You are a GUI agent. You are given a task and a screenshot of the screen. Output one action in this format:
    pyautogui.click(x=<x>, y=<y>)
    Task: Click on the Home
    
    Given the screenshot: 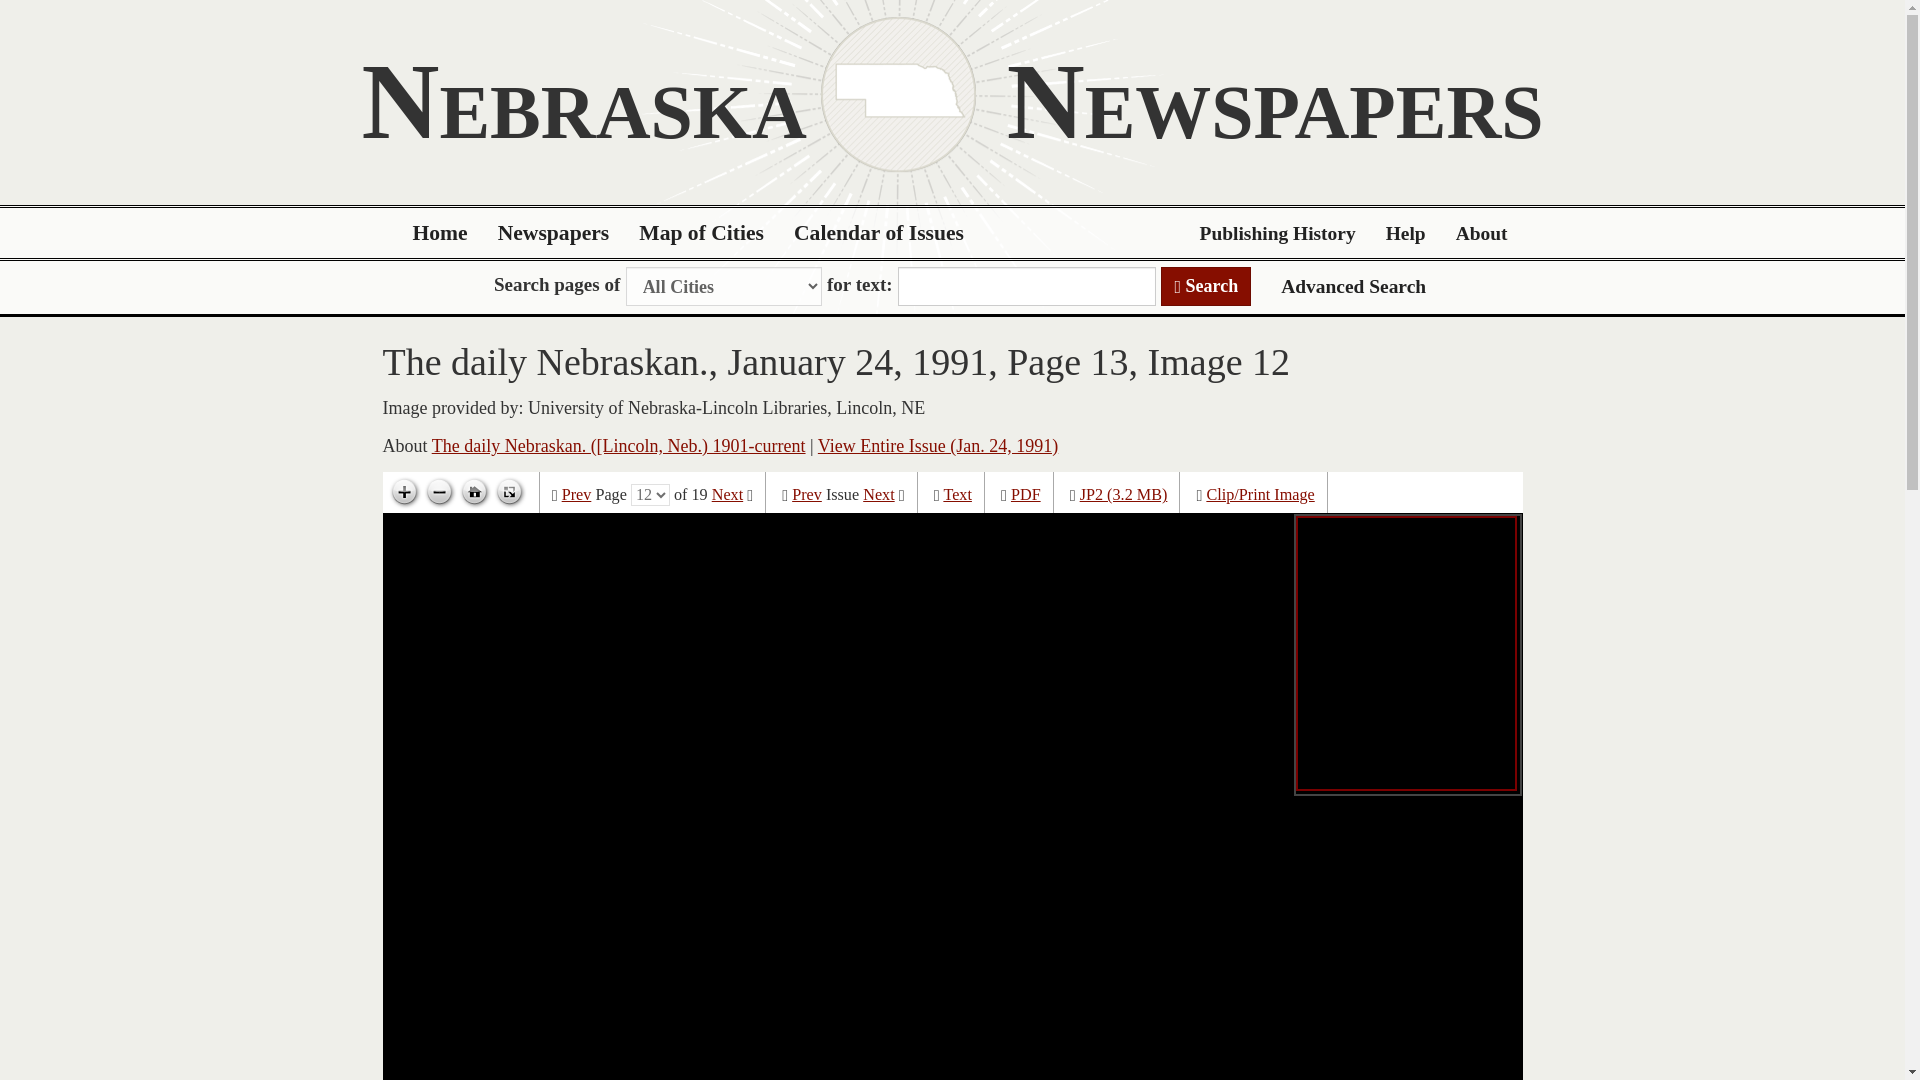 What is the action you would take?
    pyautogui.click(x=440, y=233)
    